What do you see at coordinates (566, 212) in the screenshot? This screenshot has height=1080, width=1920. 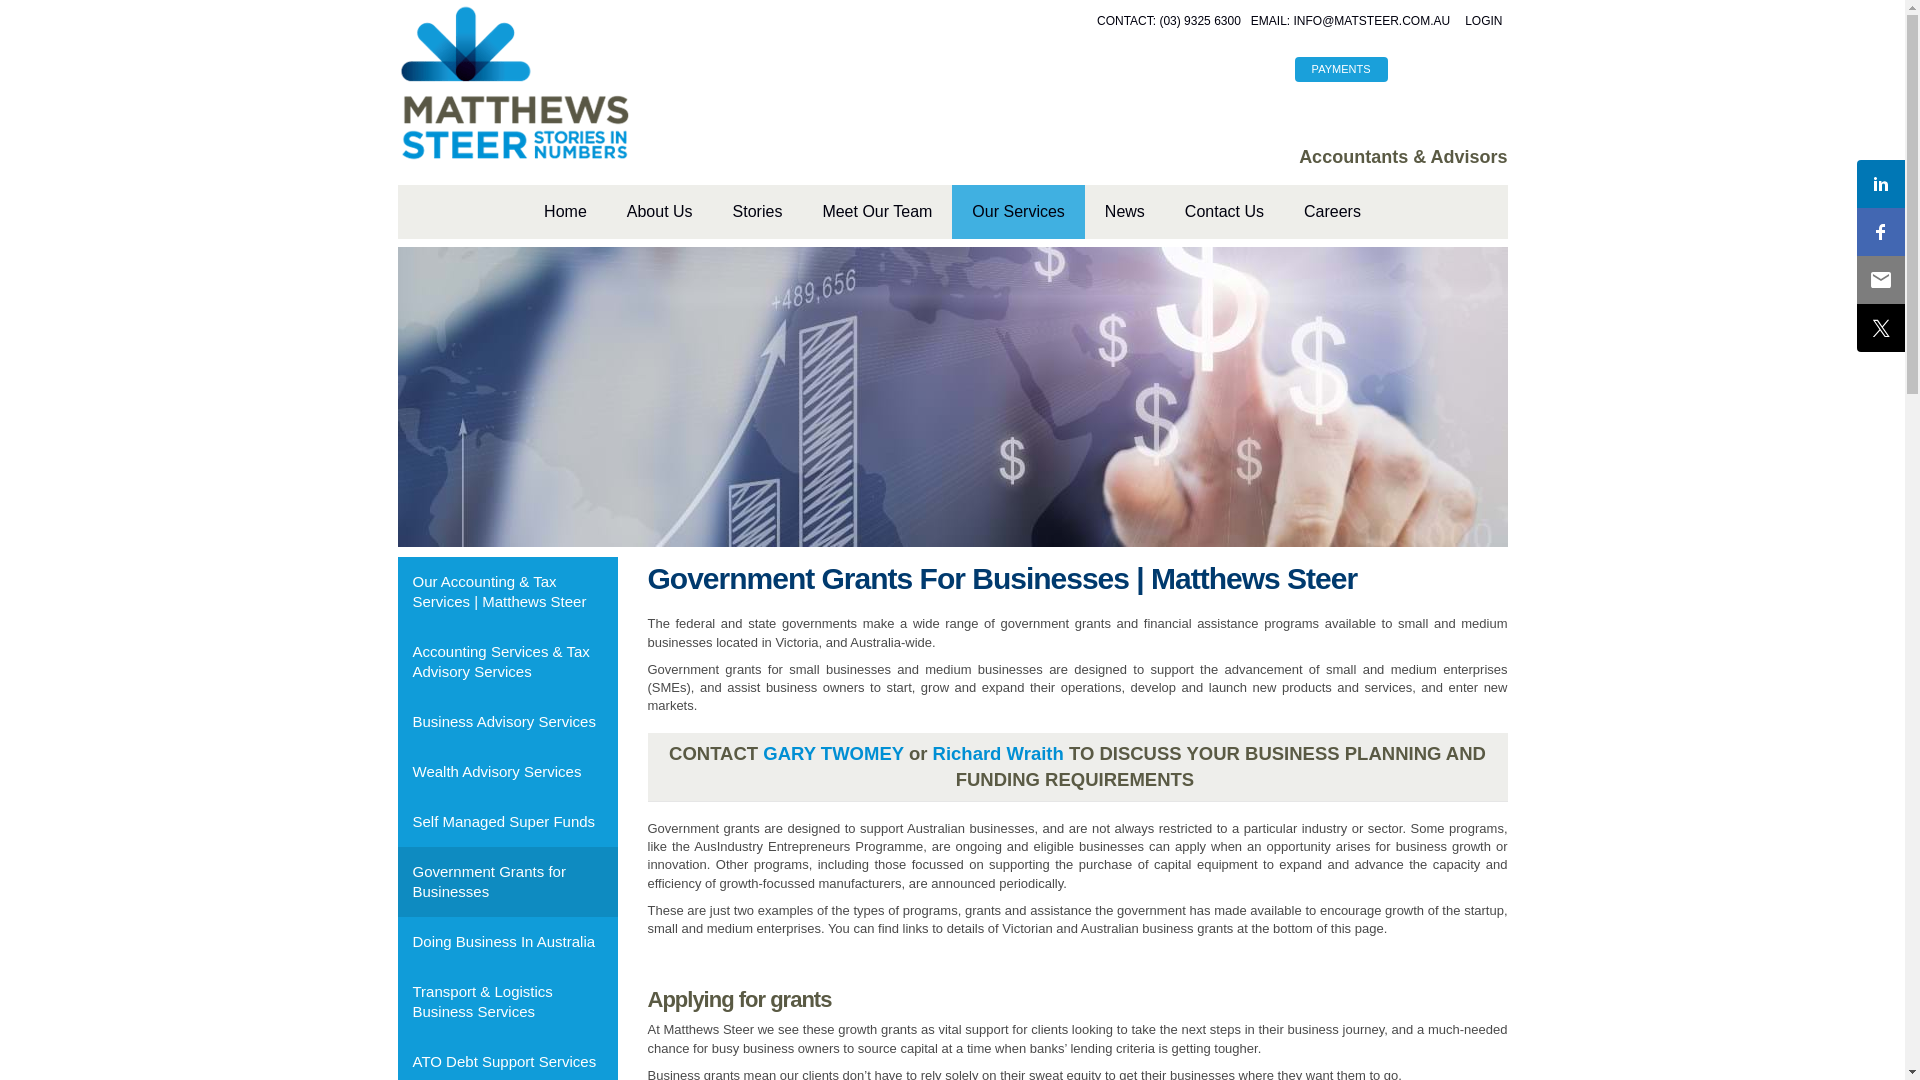 I see `Home` at bounding box center [566, 212].